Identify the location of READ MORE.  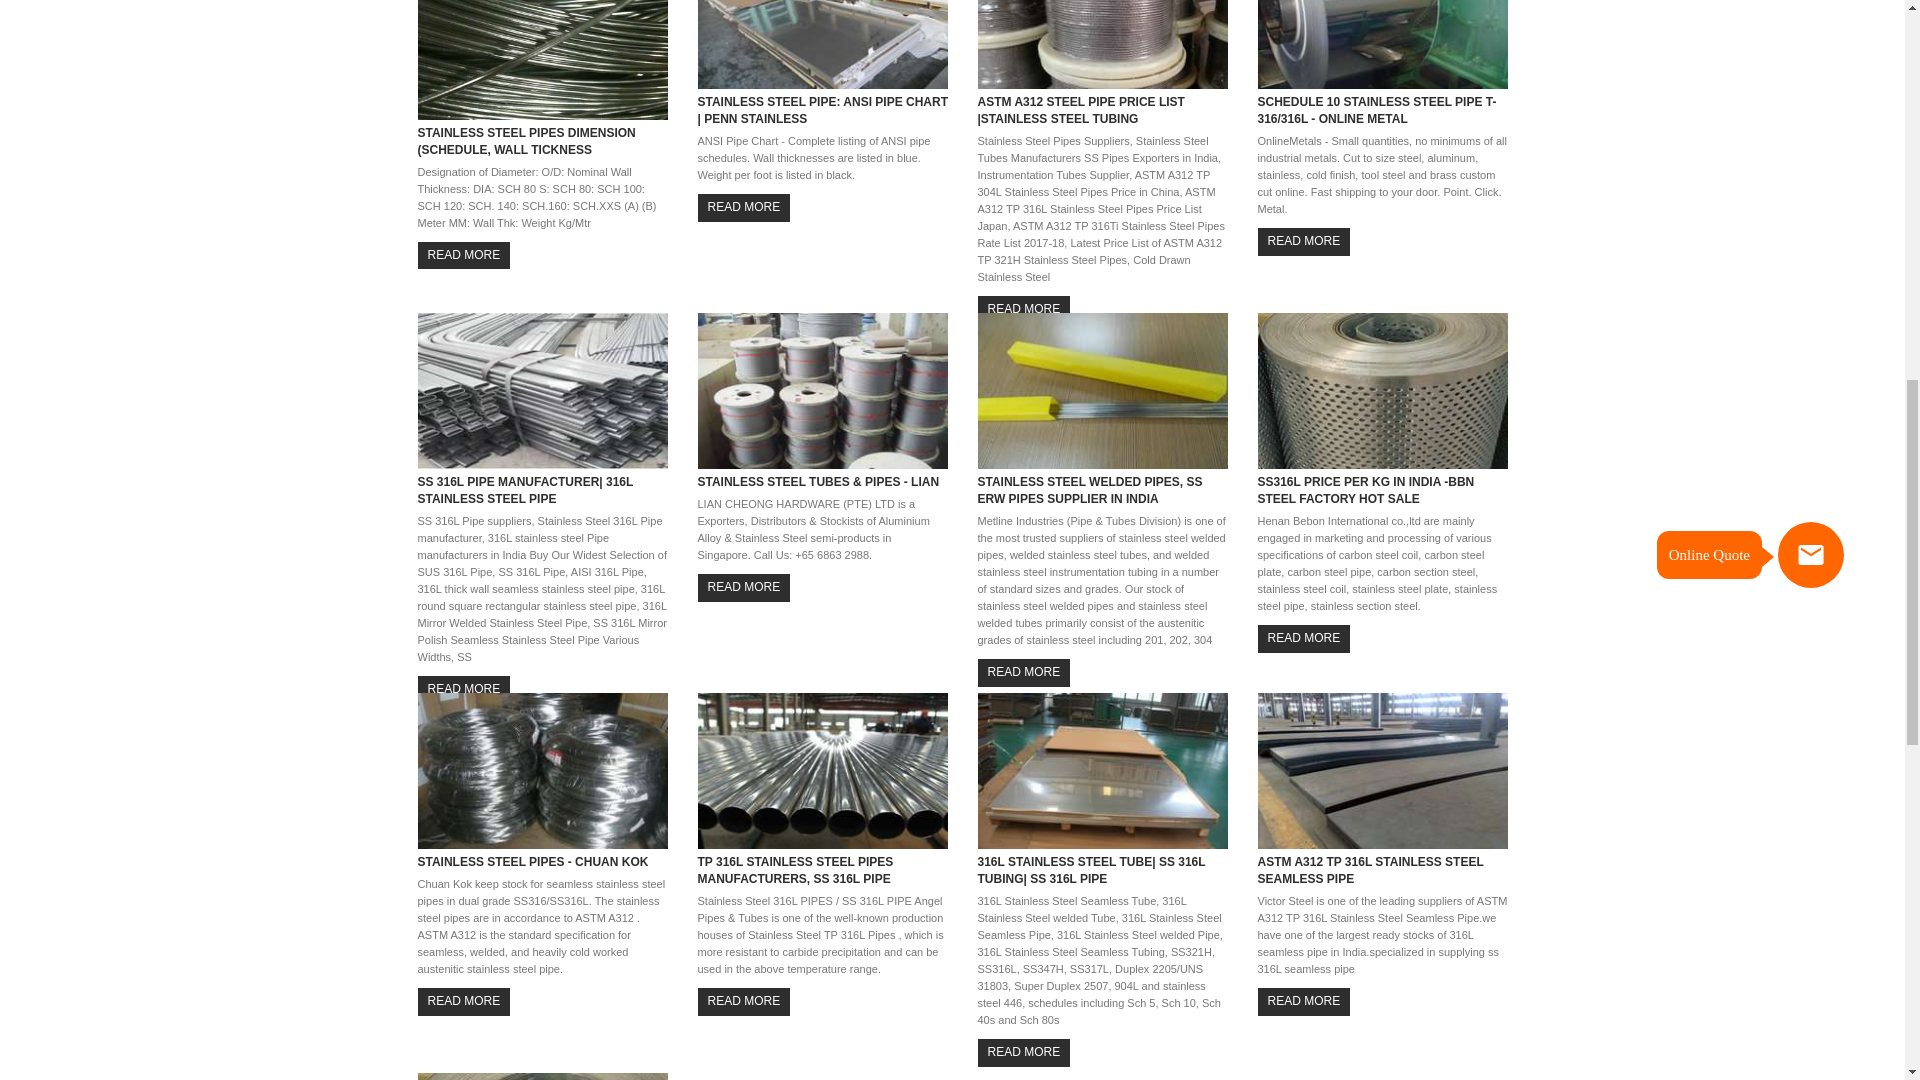
(464, 254).